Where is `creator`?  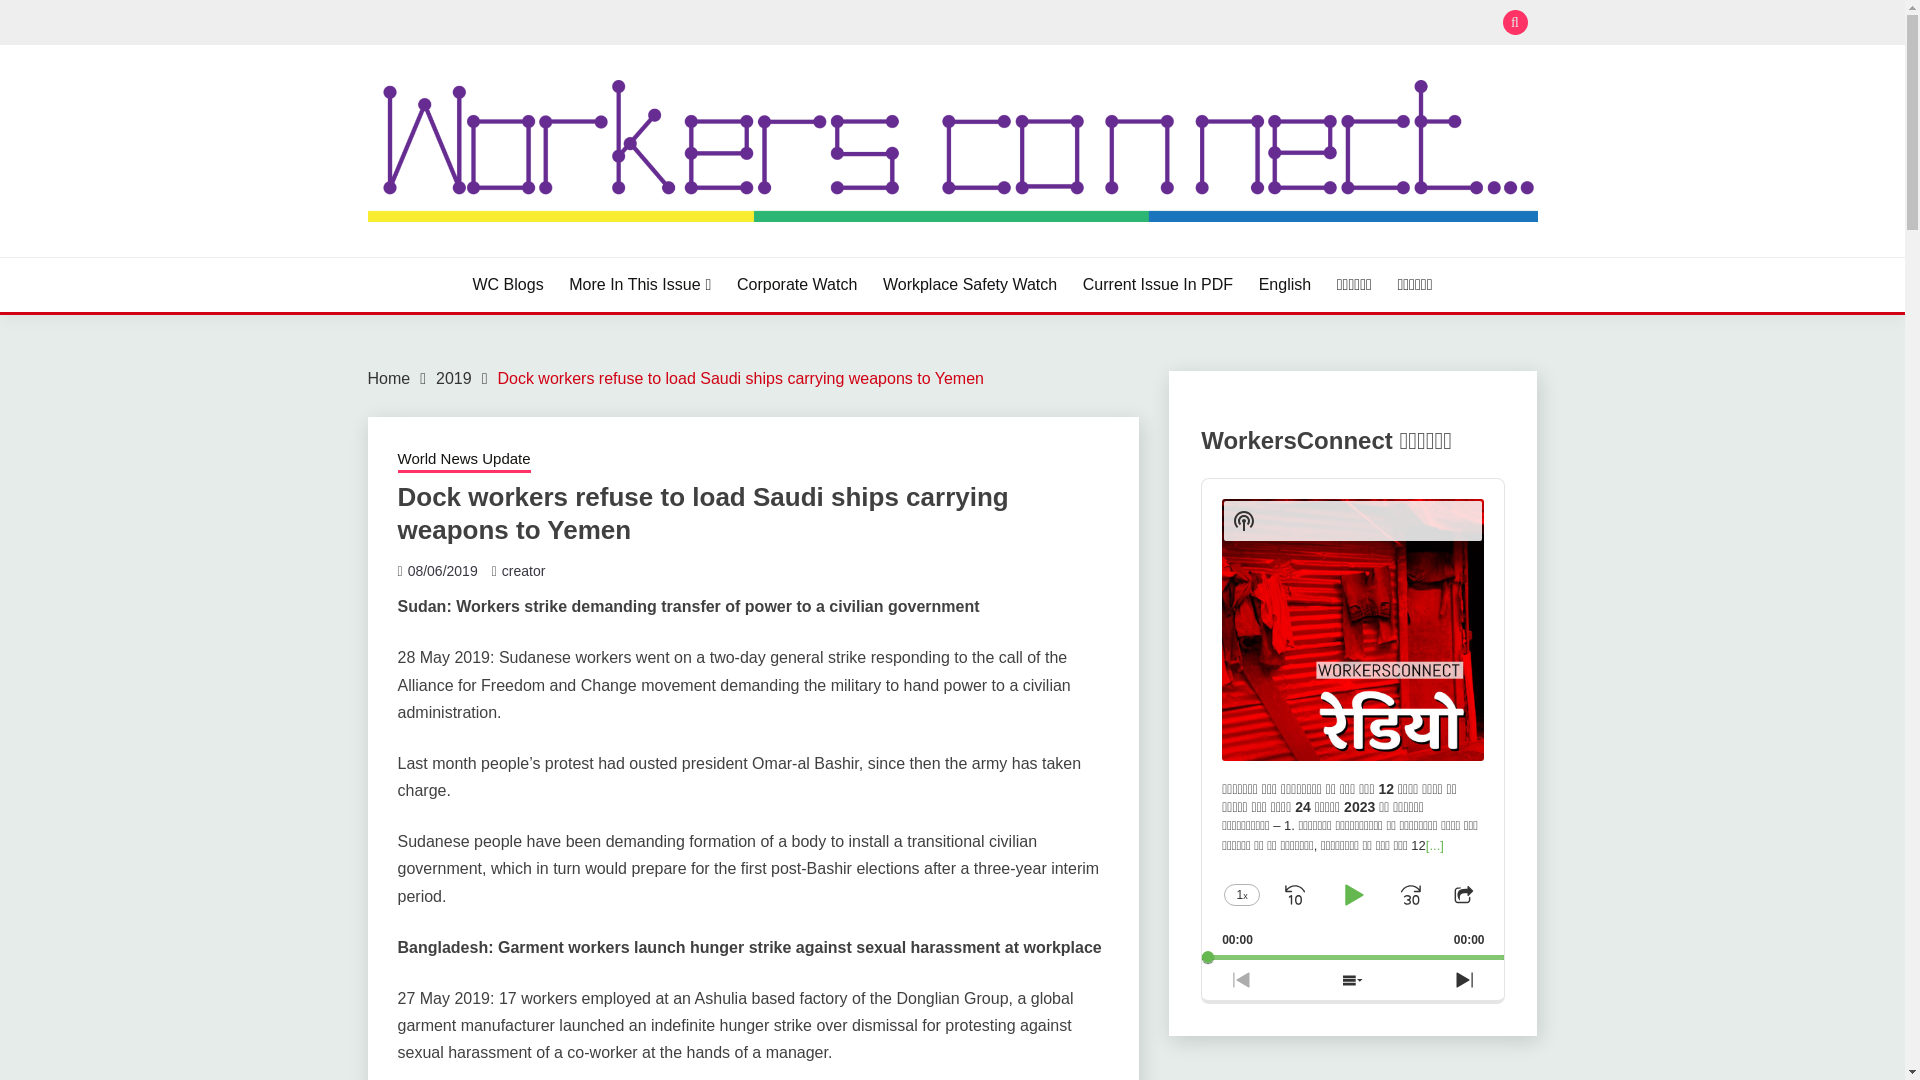
creator is located at coordinates (523, 570).